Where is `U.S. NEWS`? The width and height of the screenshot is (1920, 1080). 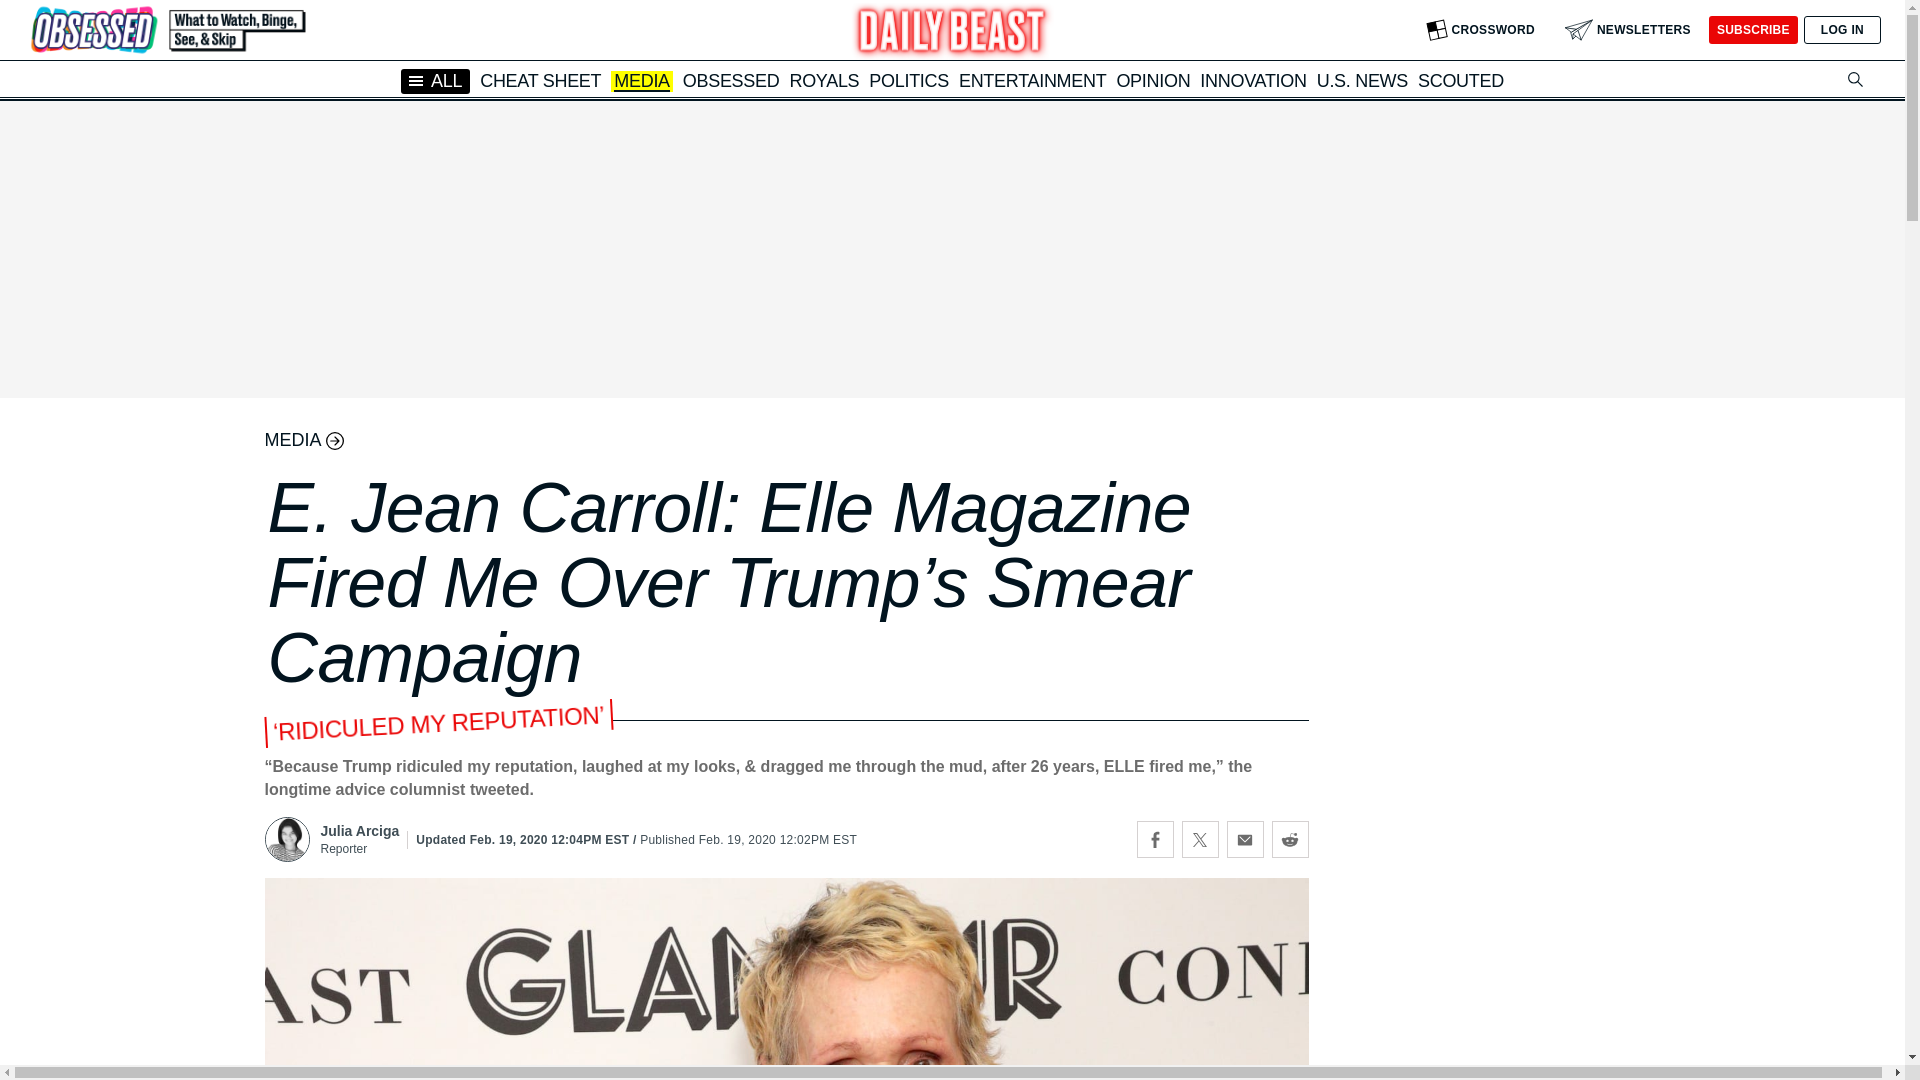 U.S. NEWS is located at coordinates (1362, 80).